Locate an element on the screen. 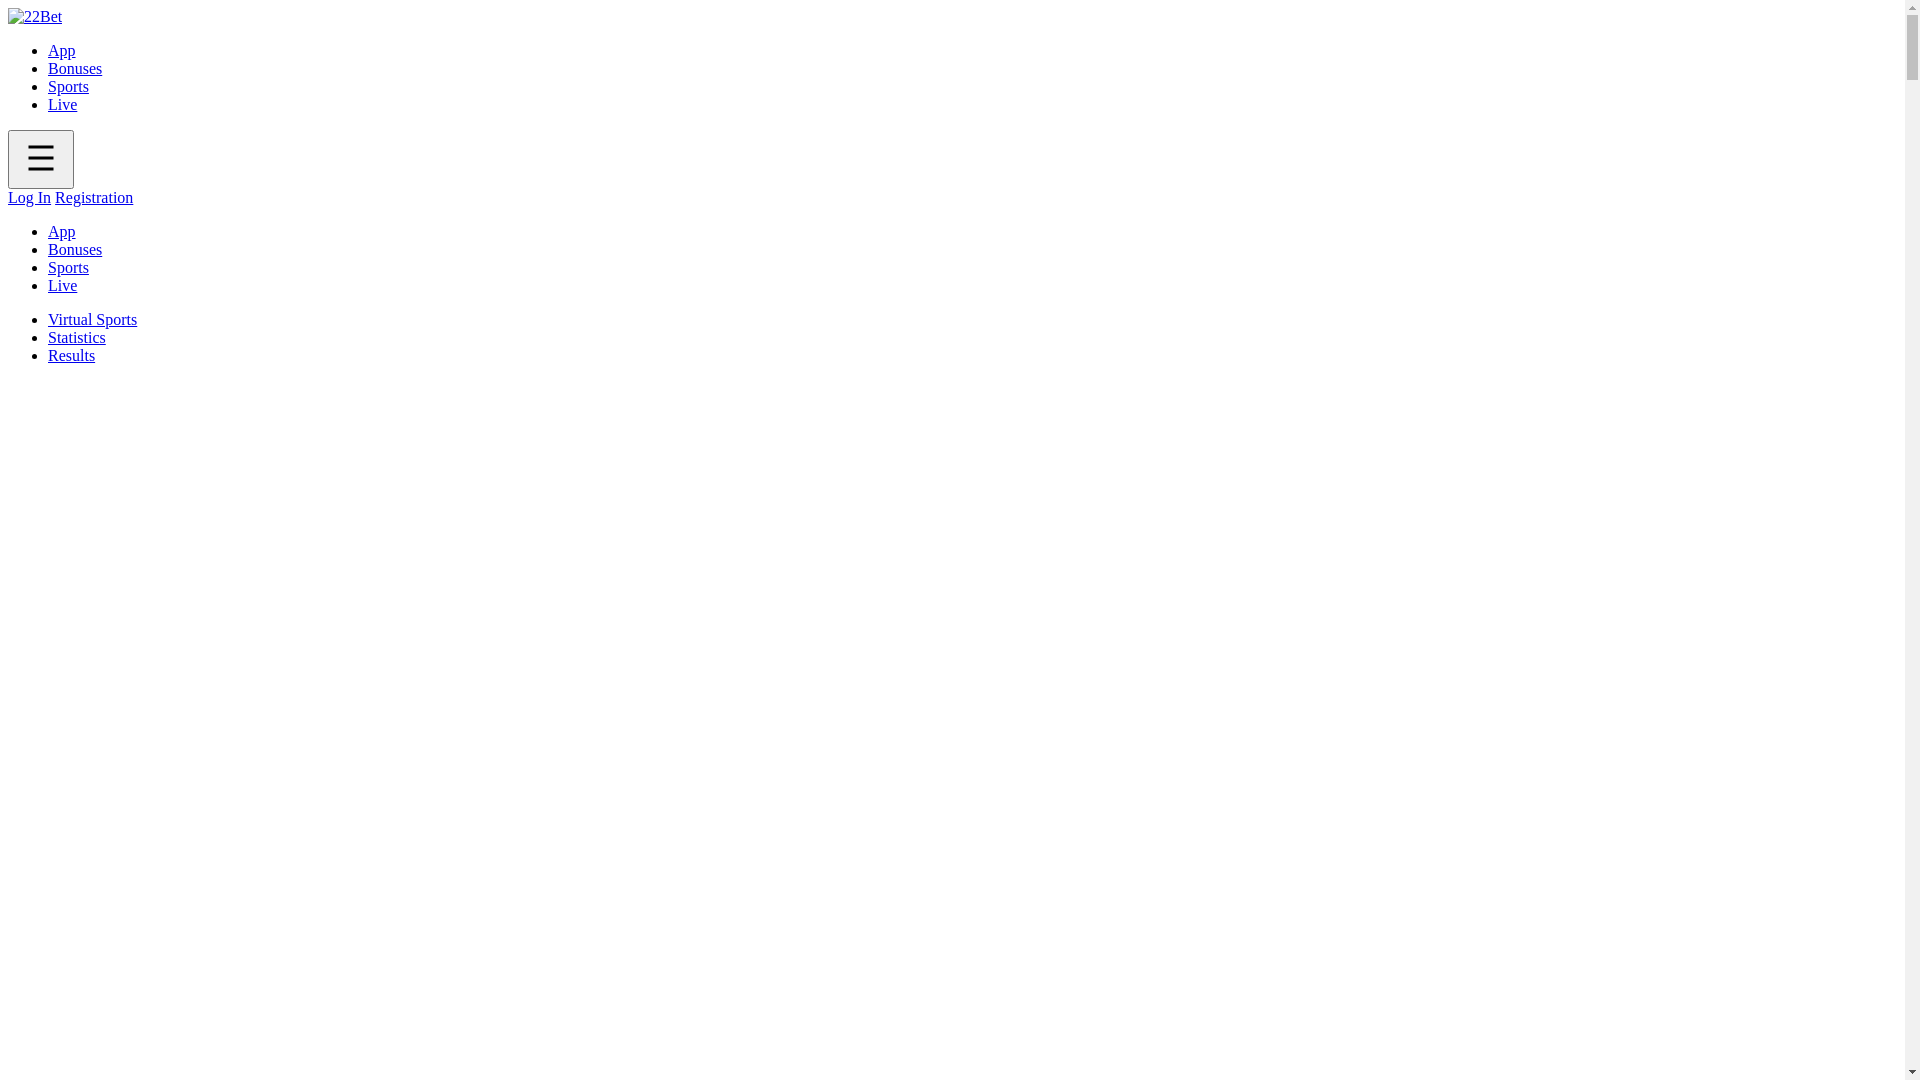  Sports is located at coordinates (68, 86).